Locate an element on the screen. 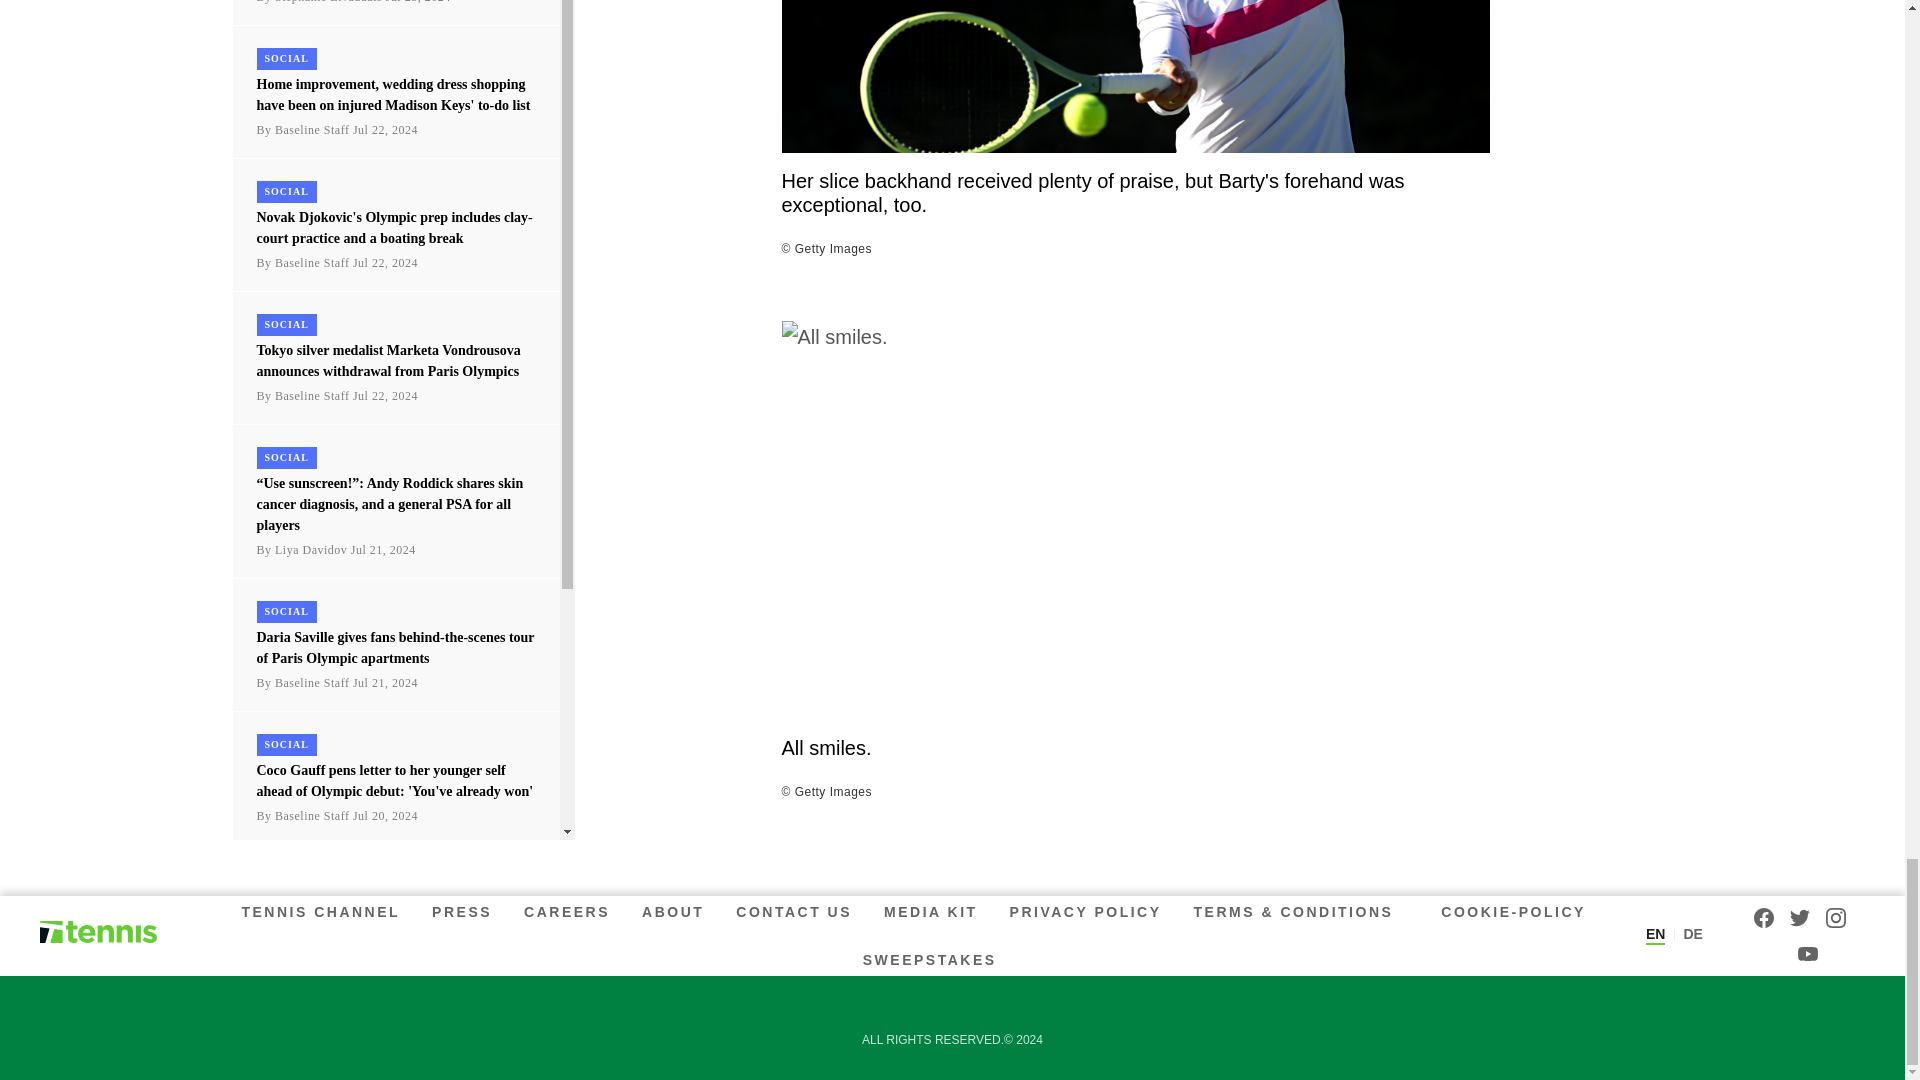  PRESS is located at coordinates (462, 912).